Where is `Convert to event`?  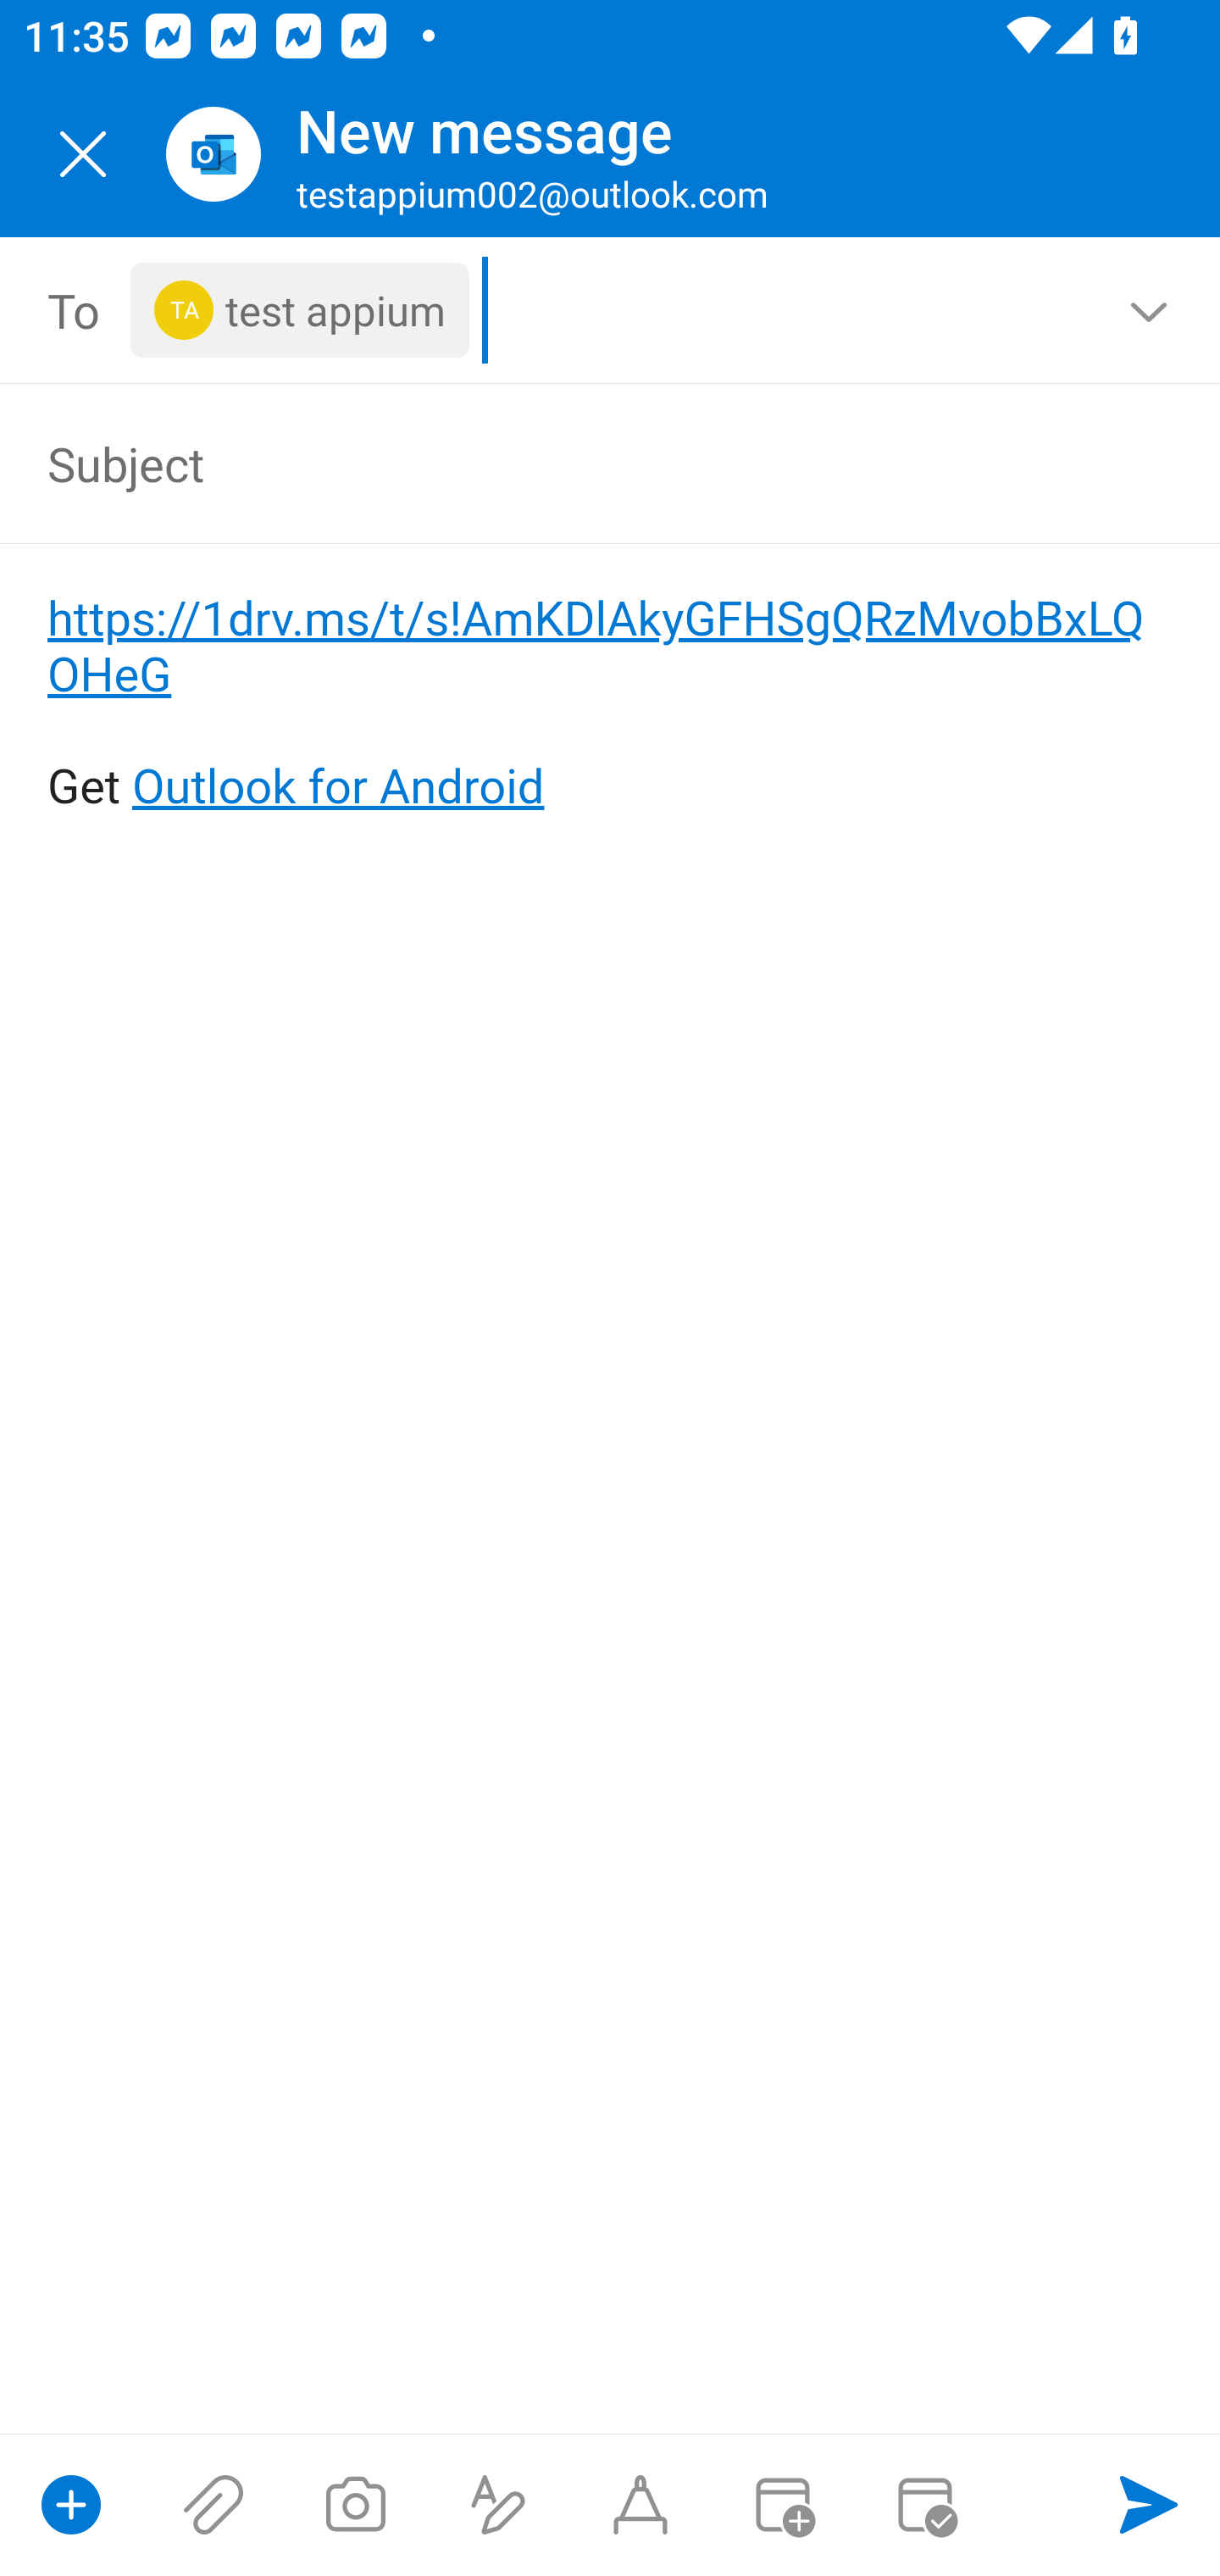 Convert to event is located at coordinates (782, 2505).